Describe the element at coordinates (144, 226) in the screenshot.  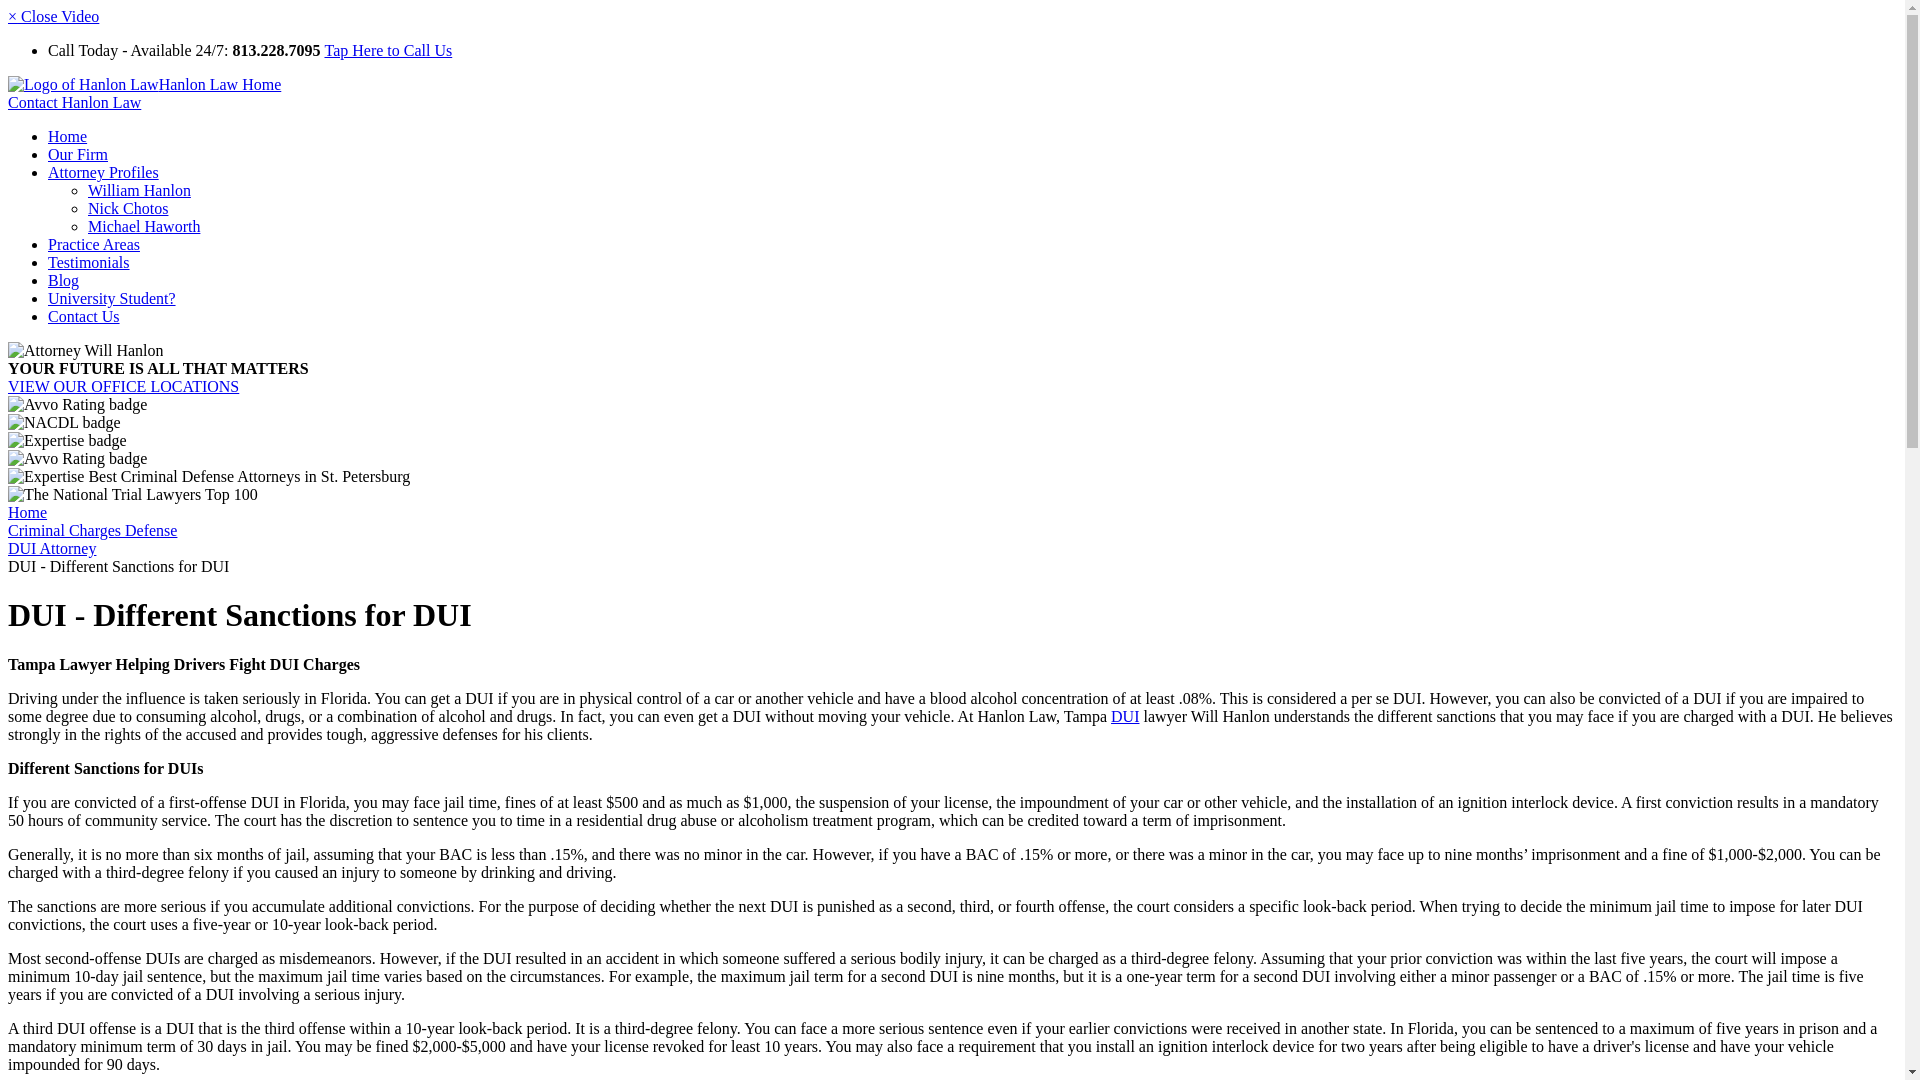
I see `Michael Haworth` at that location.